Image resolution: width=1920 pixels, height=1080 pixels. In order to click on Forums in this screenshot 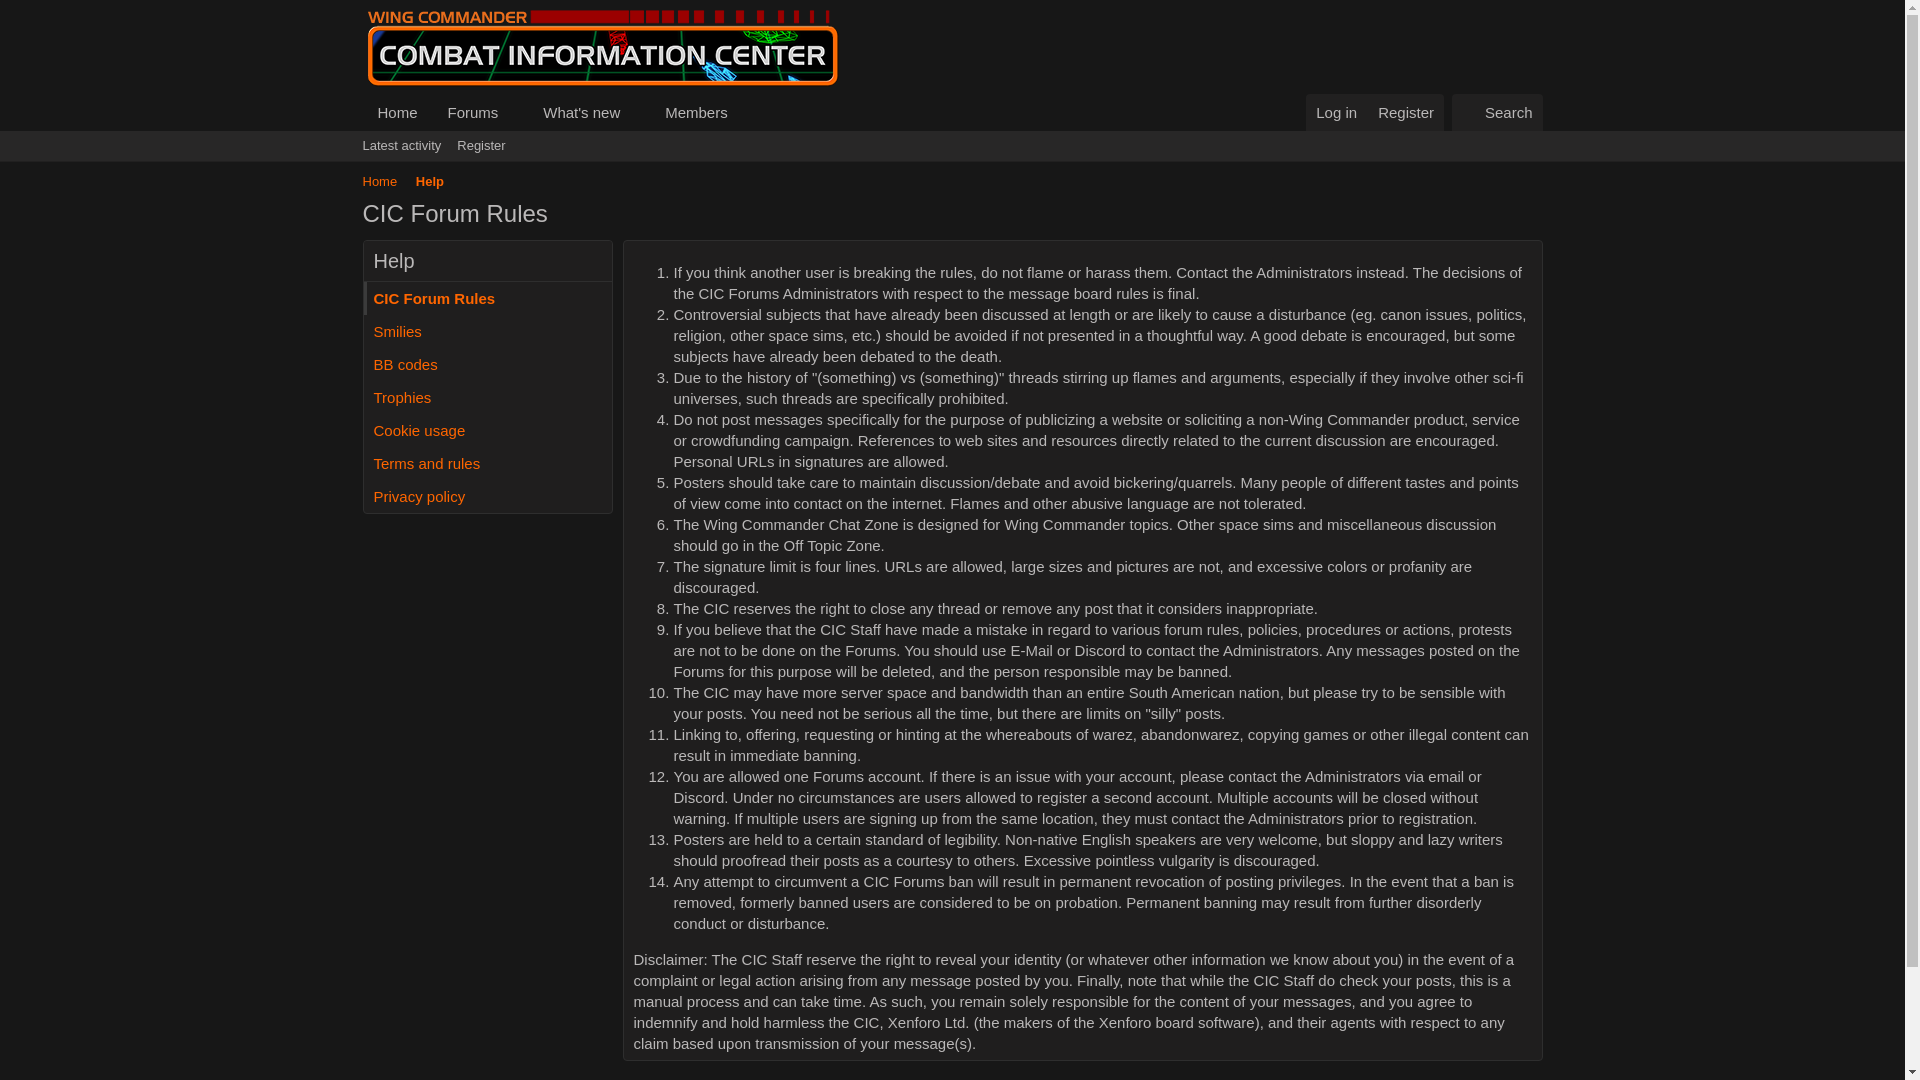, I will do `click(467, 112)`.